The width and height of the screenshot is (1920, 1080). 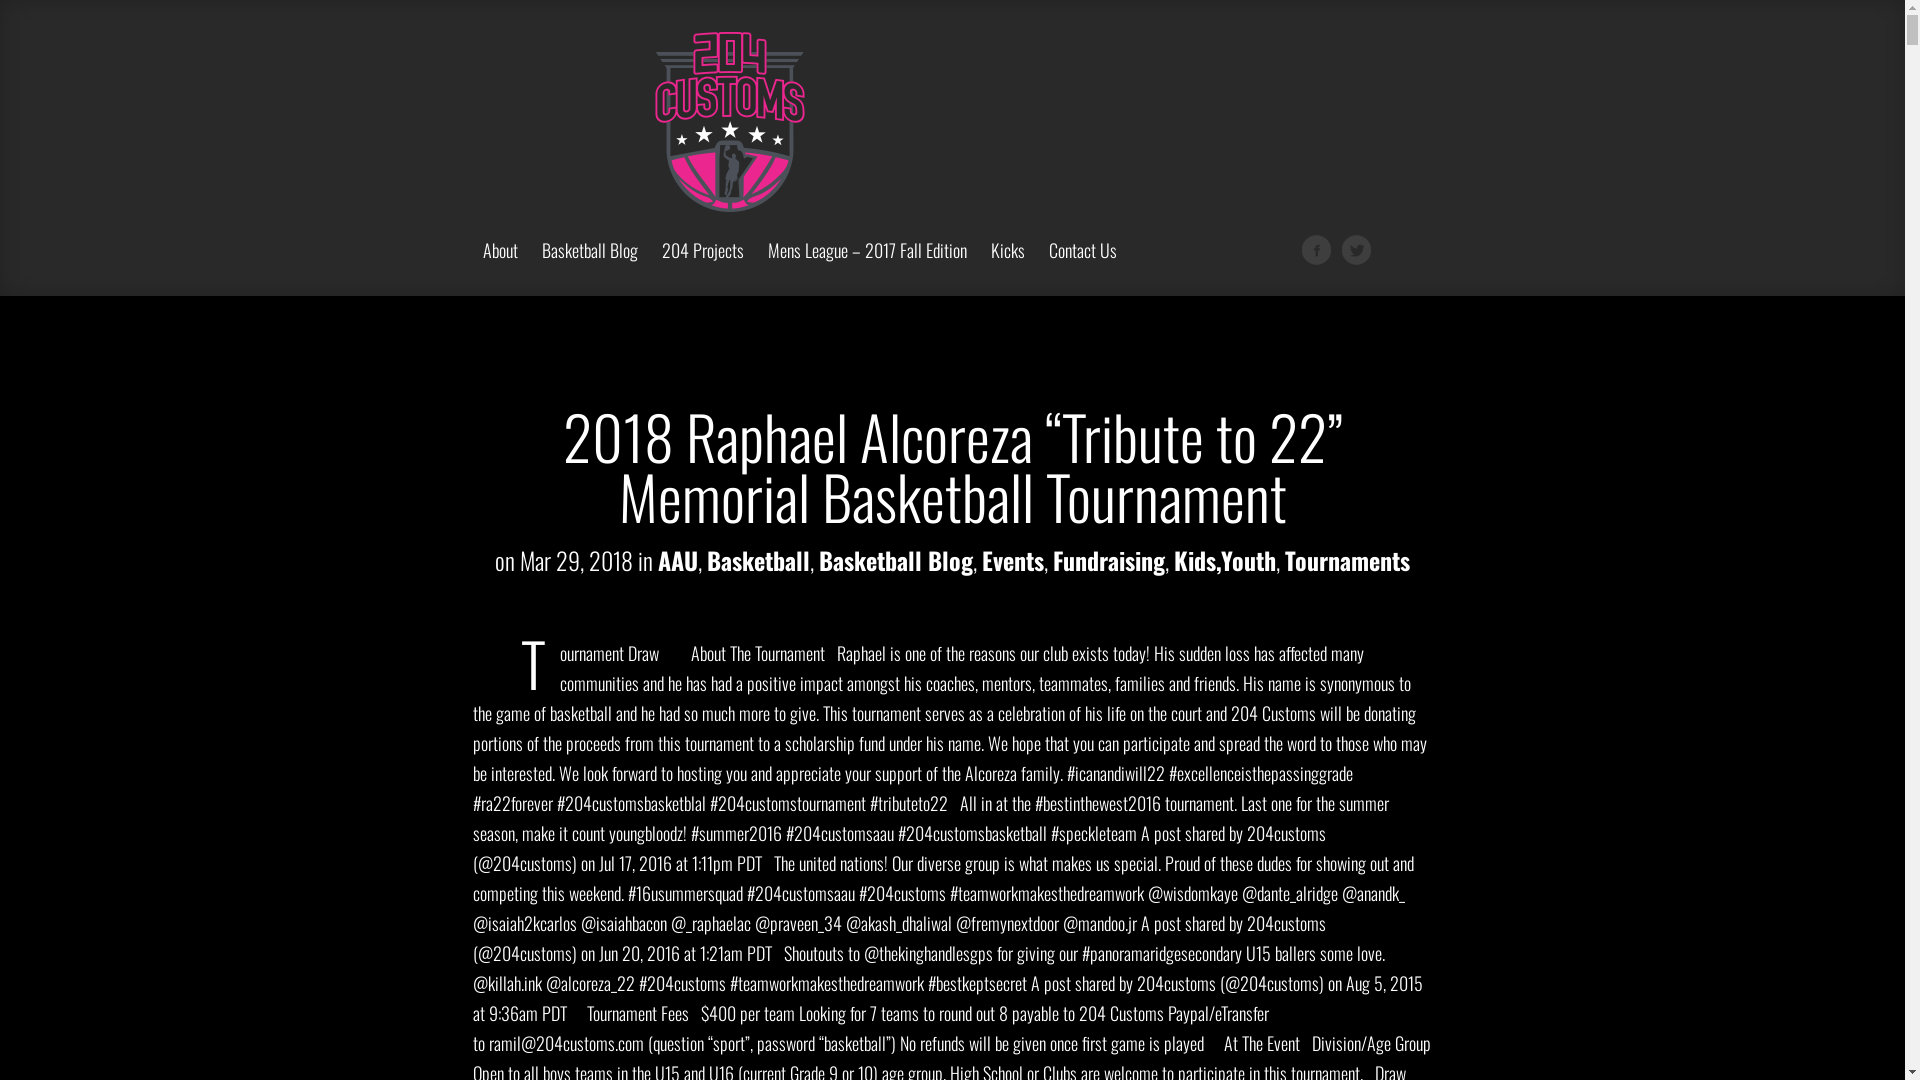 I want to click on Basketball Blog, so click(x=590, y=268).